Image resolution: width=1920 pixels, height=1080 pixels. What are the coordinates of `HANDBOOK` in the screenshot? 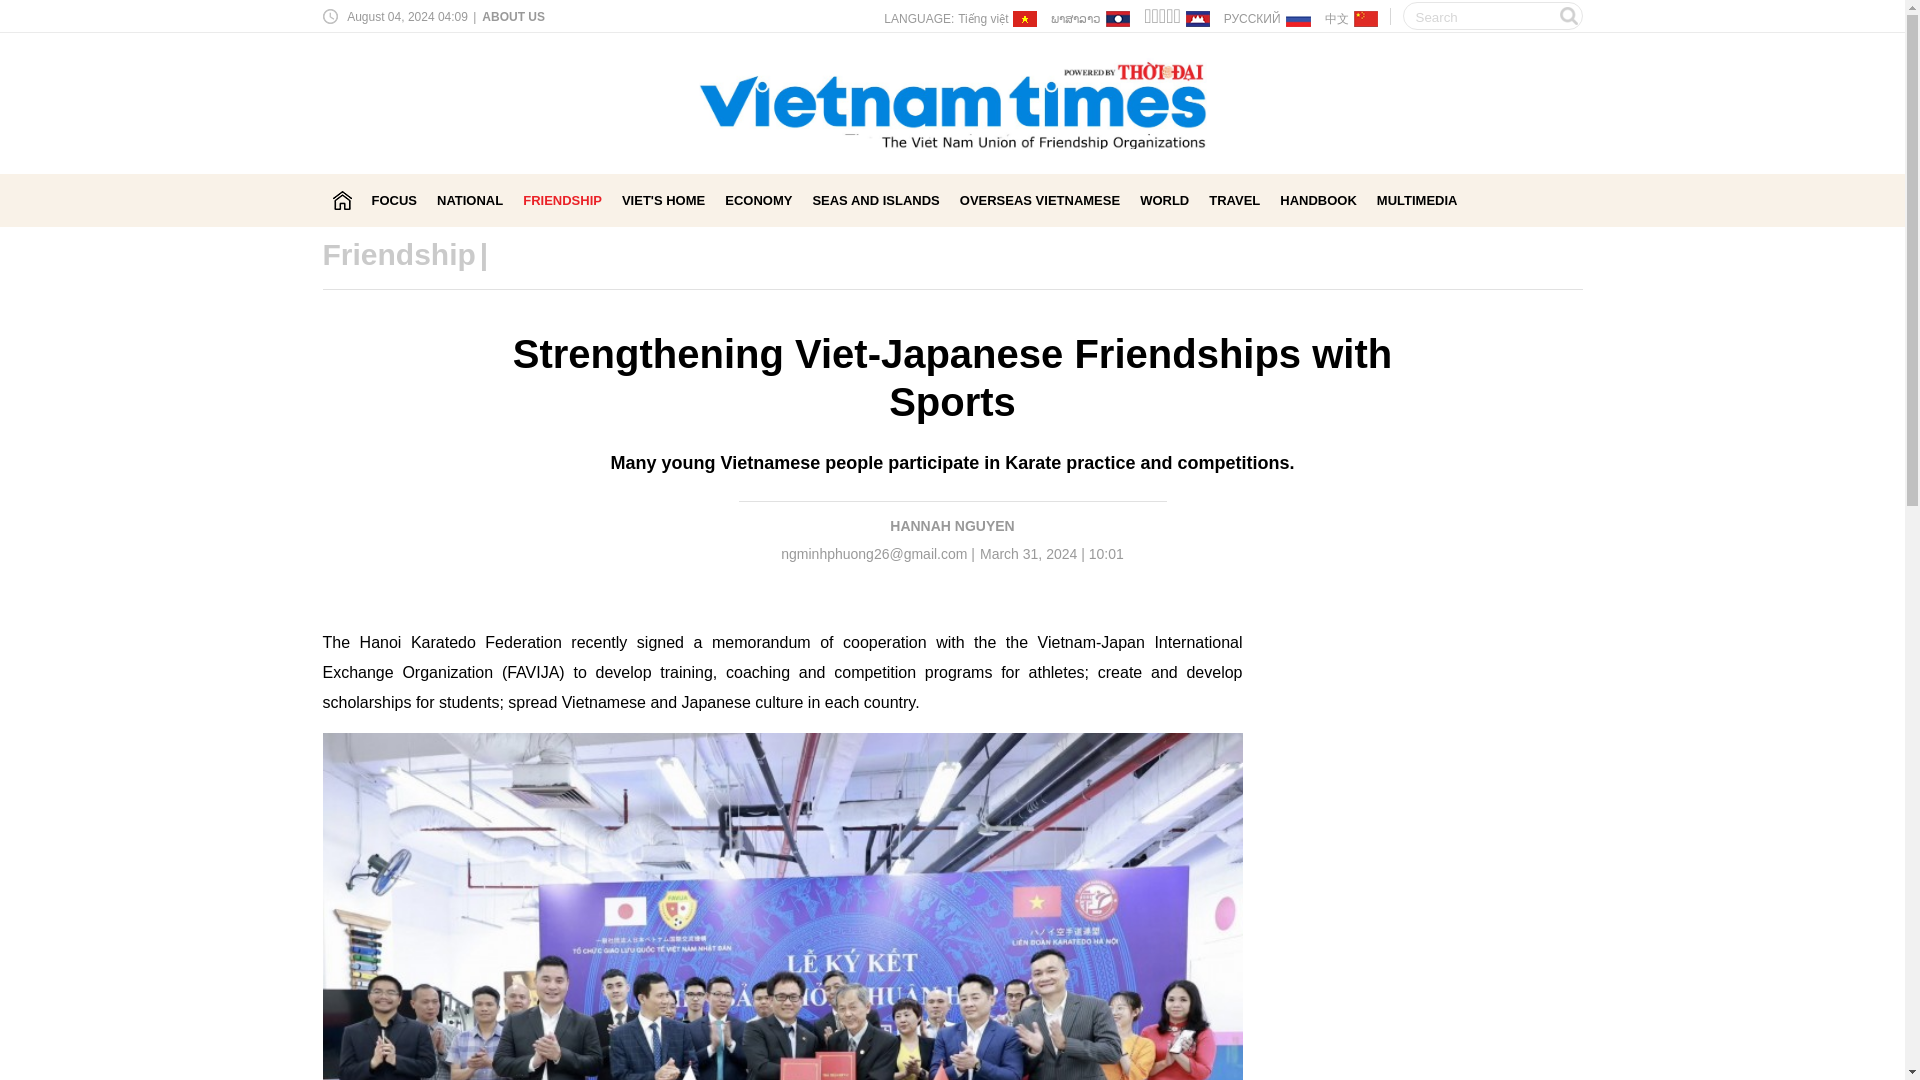 It's located at (1318, 200).